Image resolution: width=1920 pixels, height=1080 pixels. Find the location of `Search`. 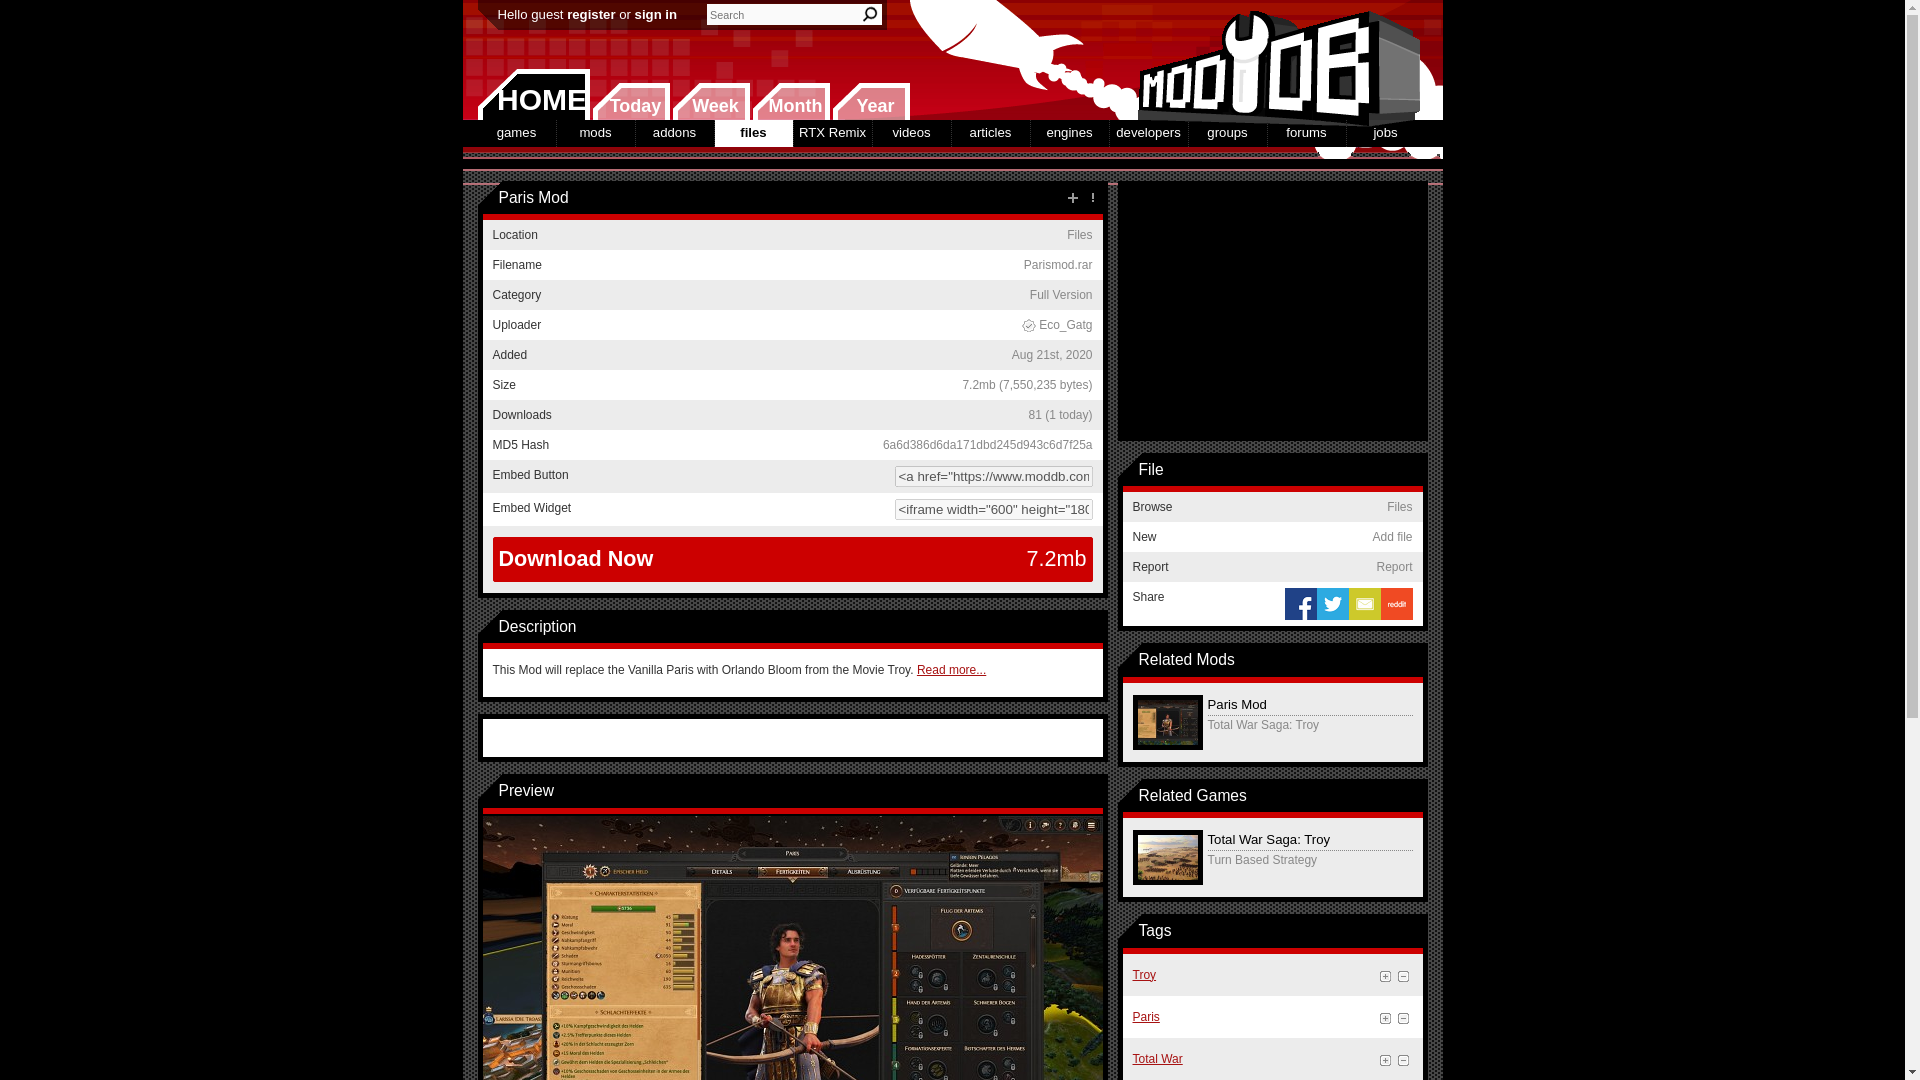

Search is located at coordinates (870, 14).